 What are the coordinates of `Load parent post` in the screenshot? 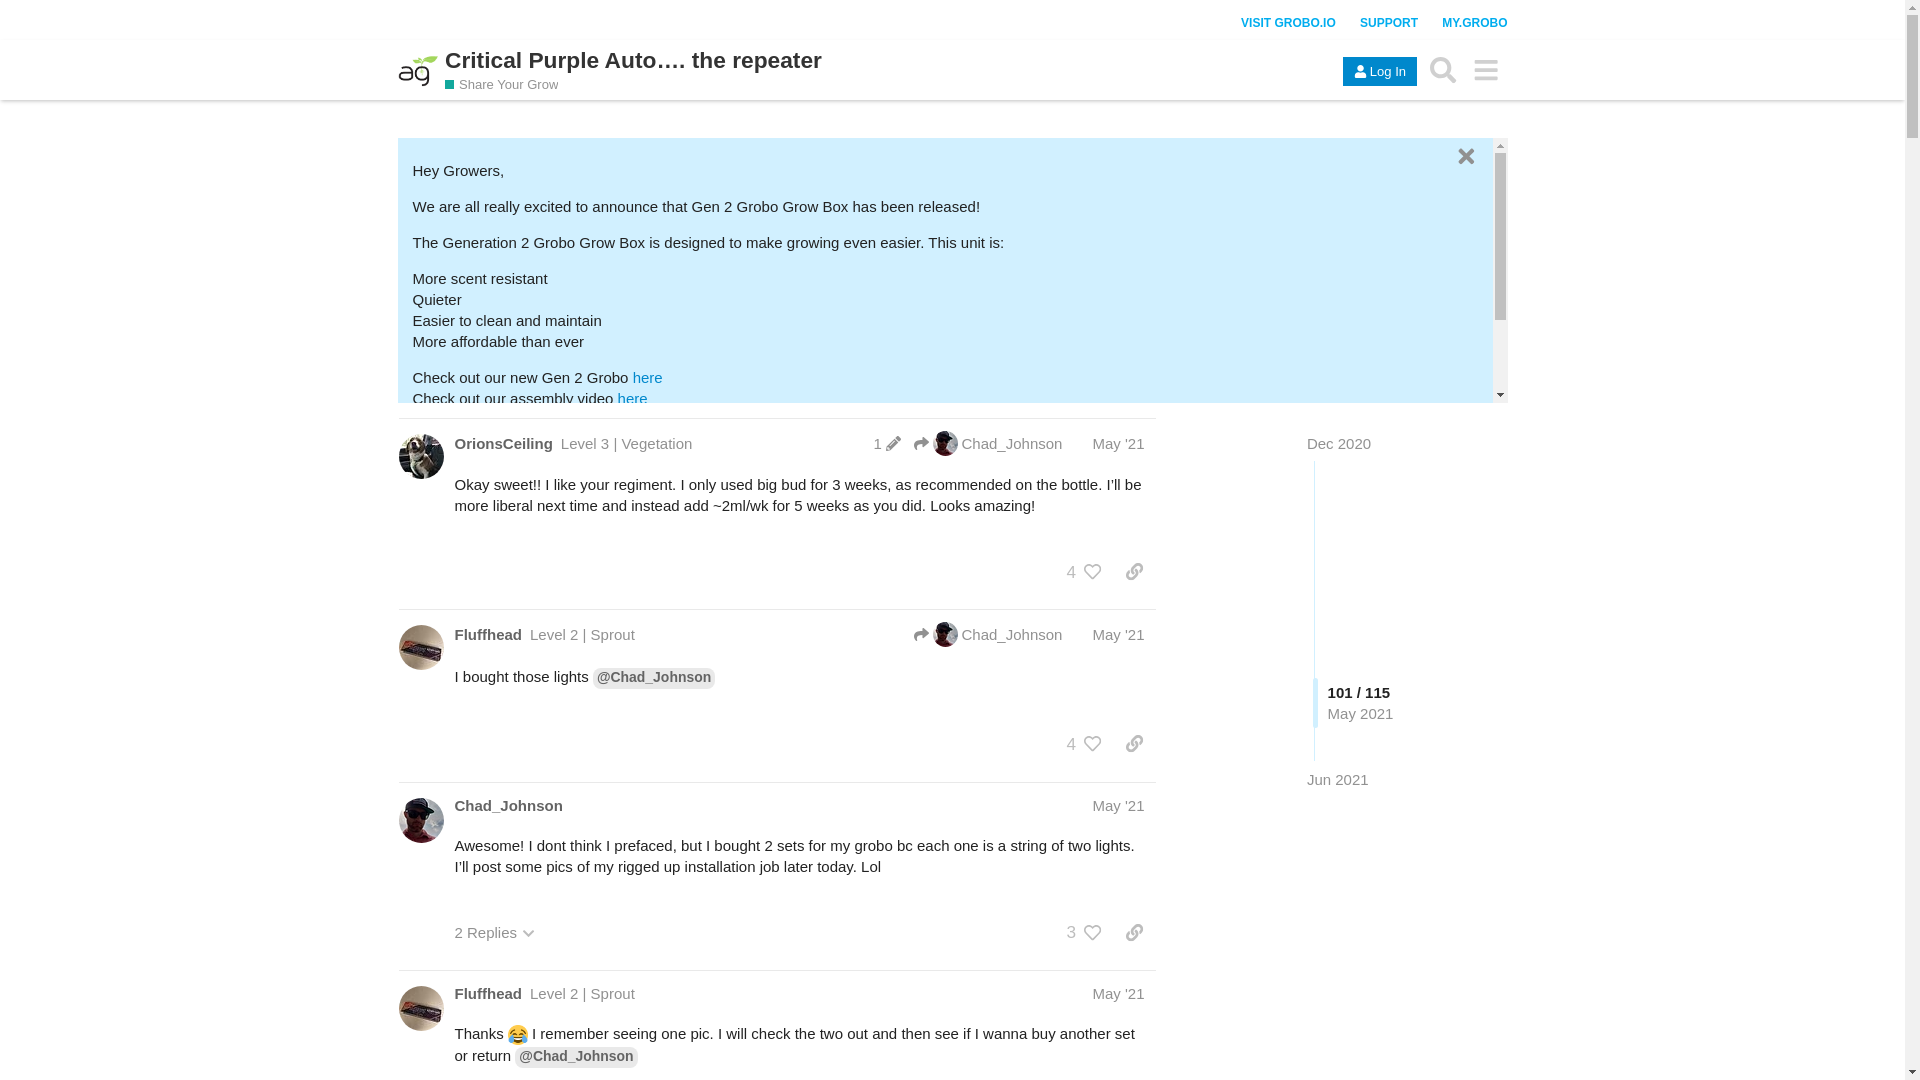 It's located at (987, 634).